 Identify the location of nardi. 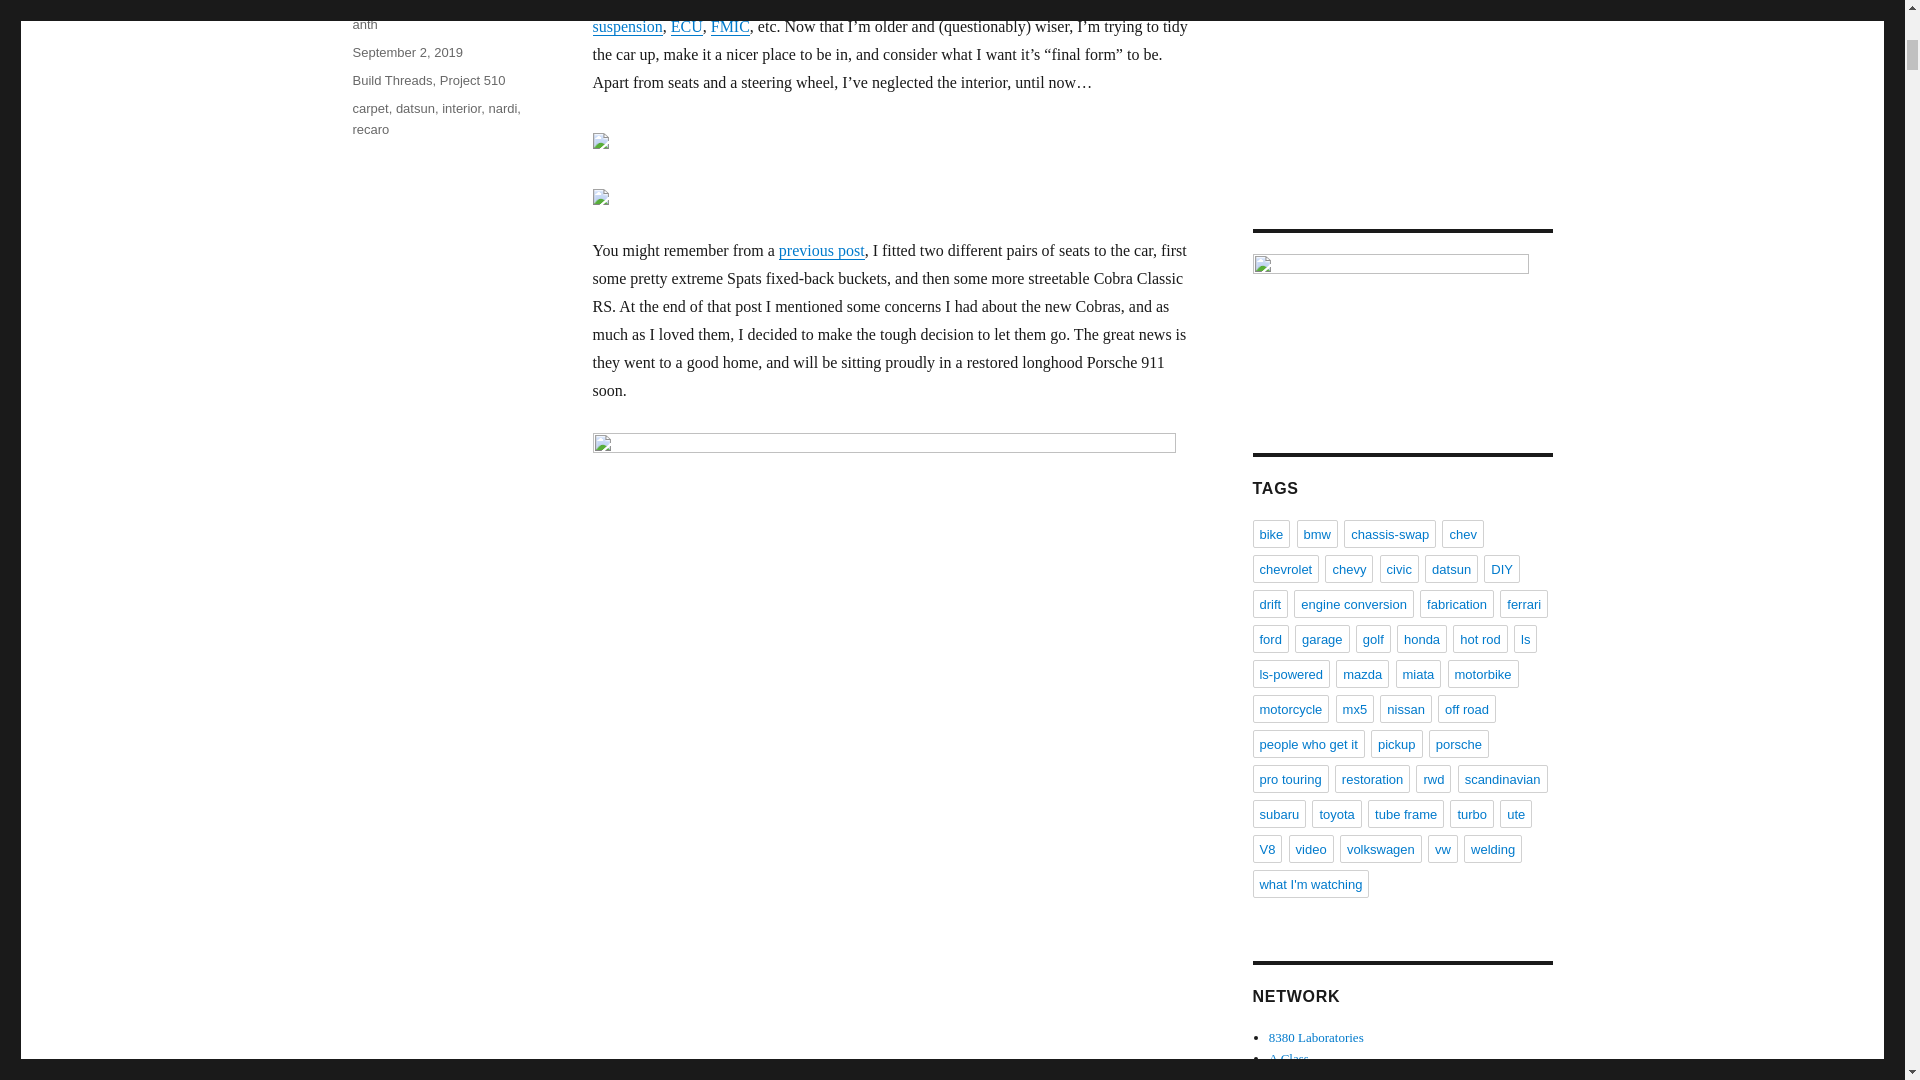
(502, 108).